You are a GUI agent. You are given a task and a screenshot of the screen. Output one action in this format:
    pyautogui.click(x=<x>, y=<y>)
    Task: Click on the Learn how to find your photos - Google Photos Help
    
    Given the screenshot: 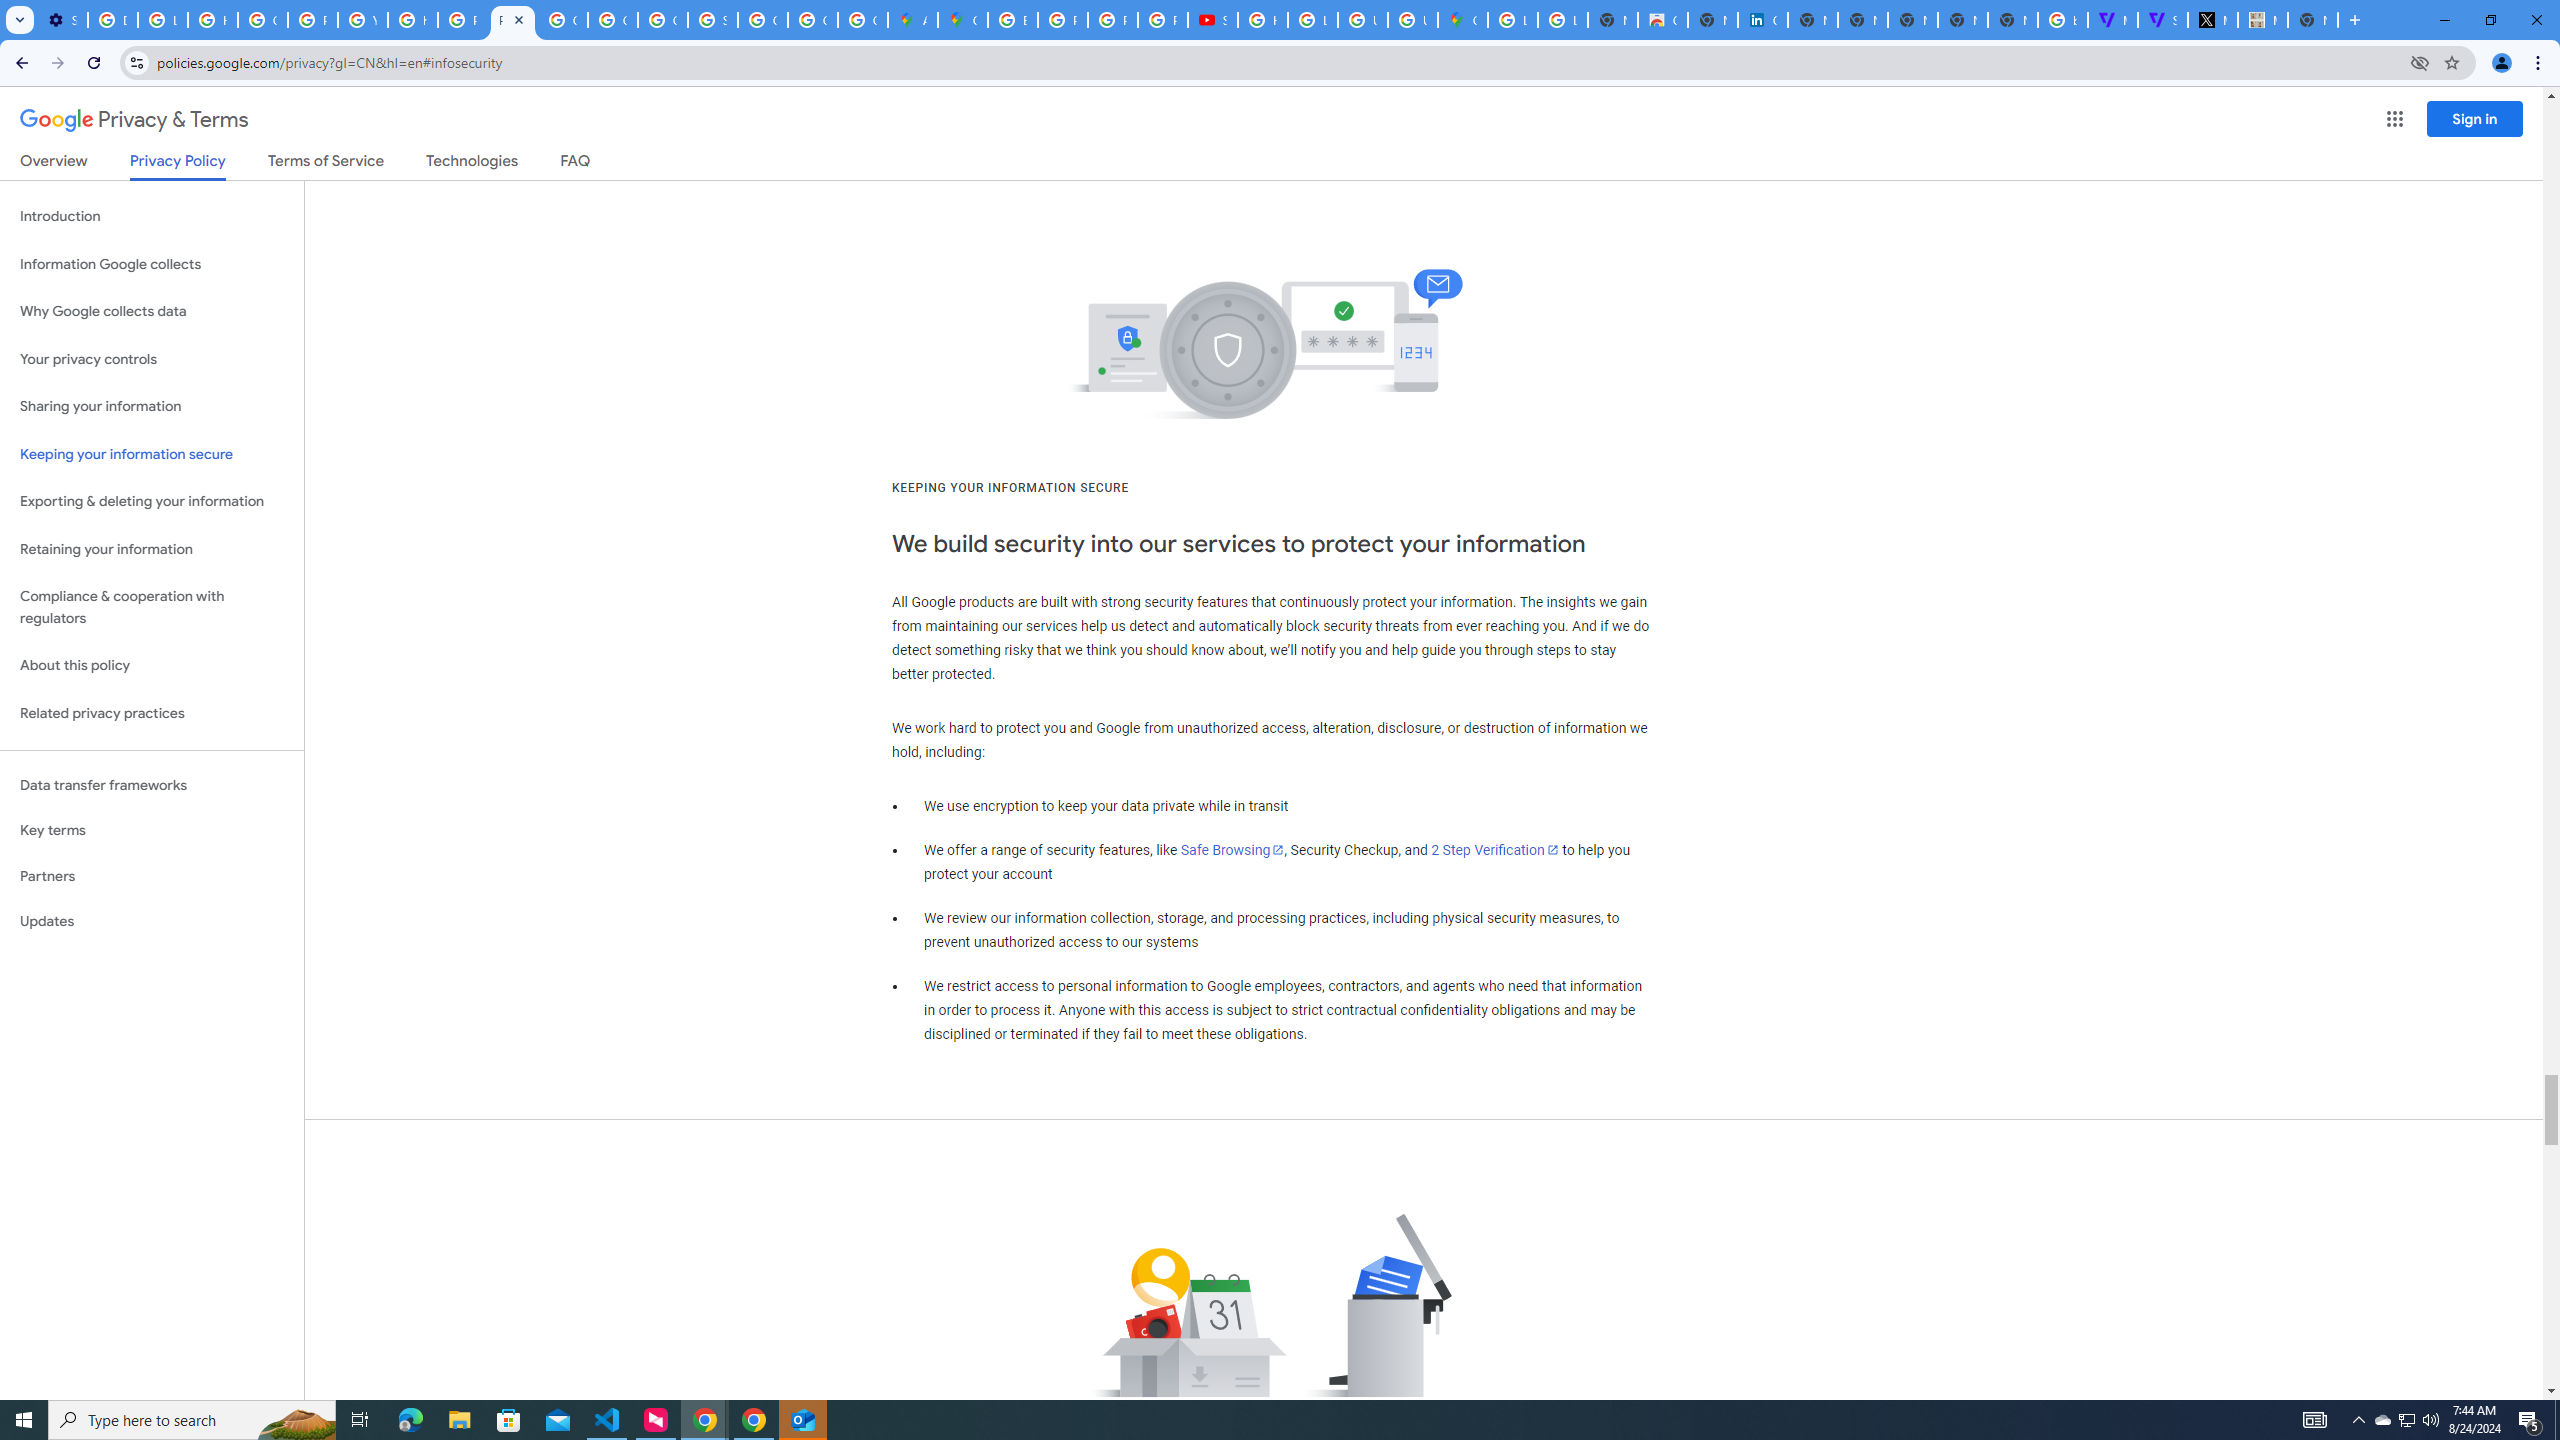 What is the action you would take?
    pyautogui.click(x=162, y=20)
    